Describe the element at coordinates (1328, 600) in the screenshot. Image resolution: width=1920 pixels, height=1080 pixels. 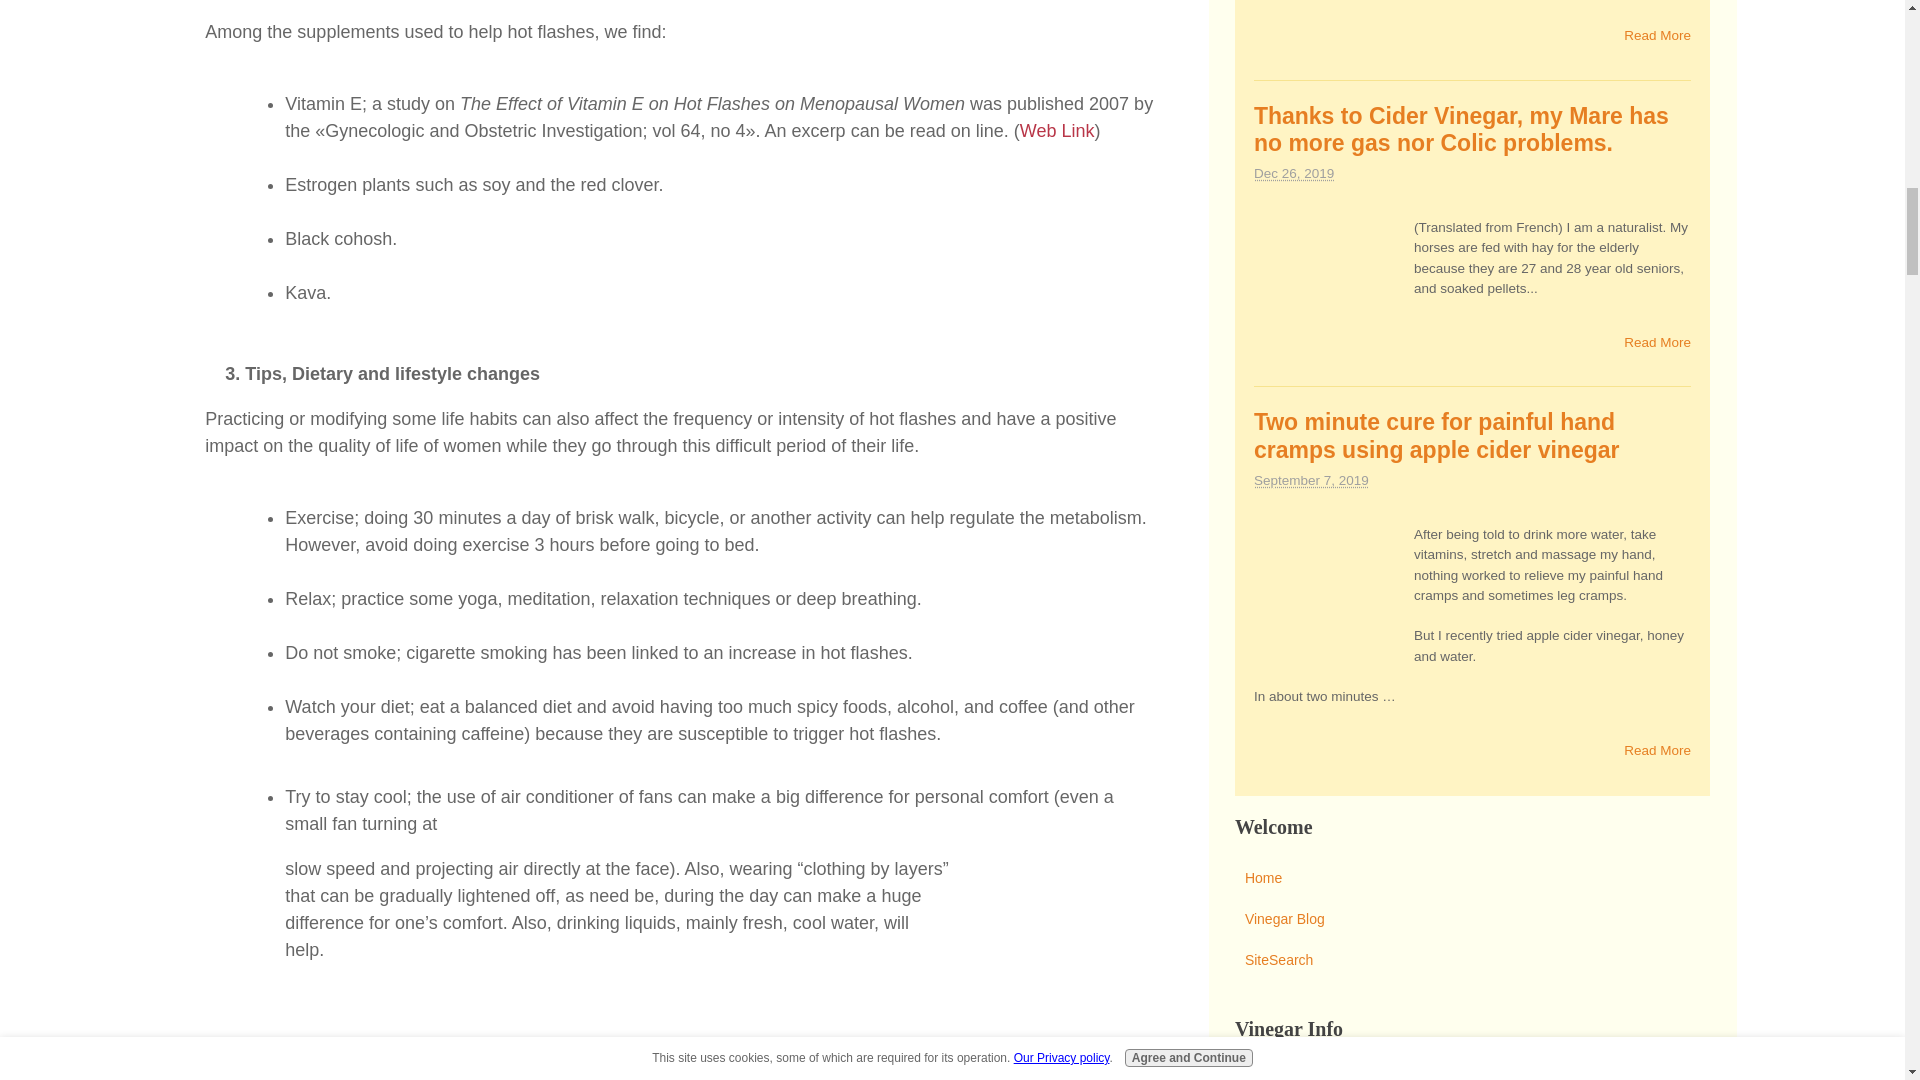
I see `ACV and Hand Cramps` at that location.